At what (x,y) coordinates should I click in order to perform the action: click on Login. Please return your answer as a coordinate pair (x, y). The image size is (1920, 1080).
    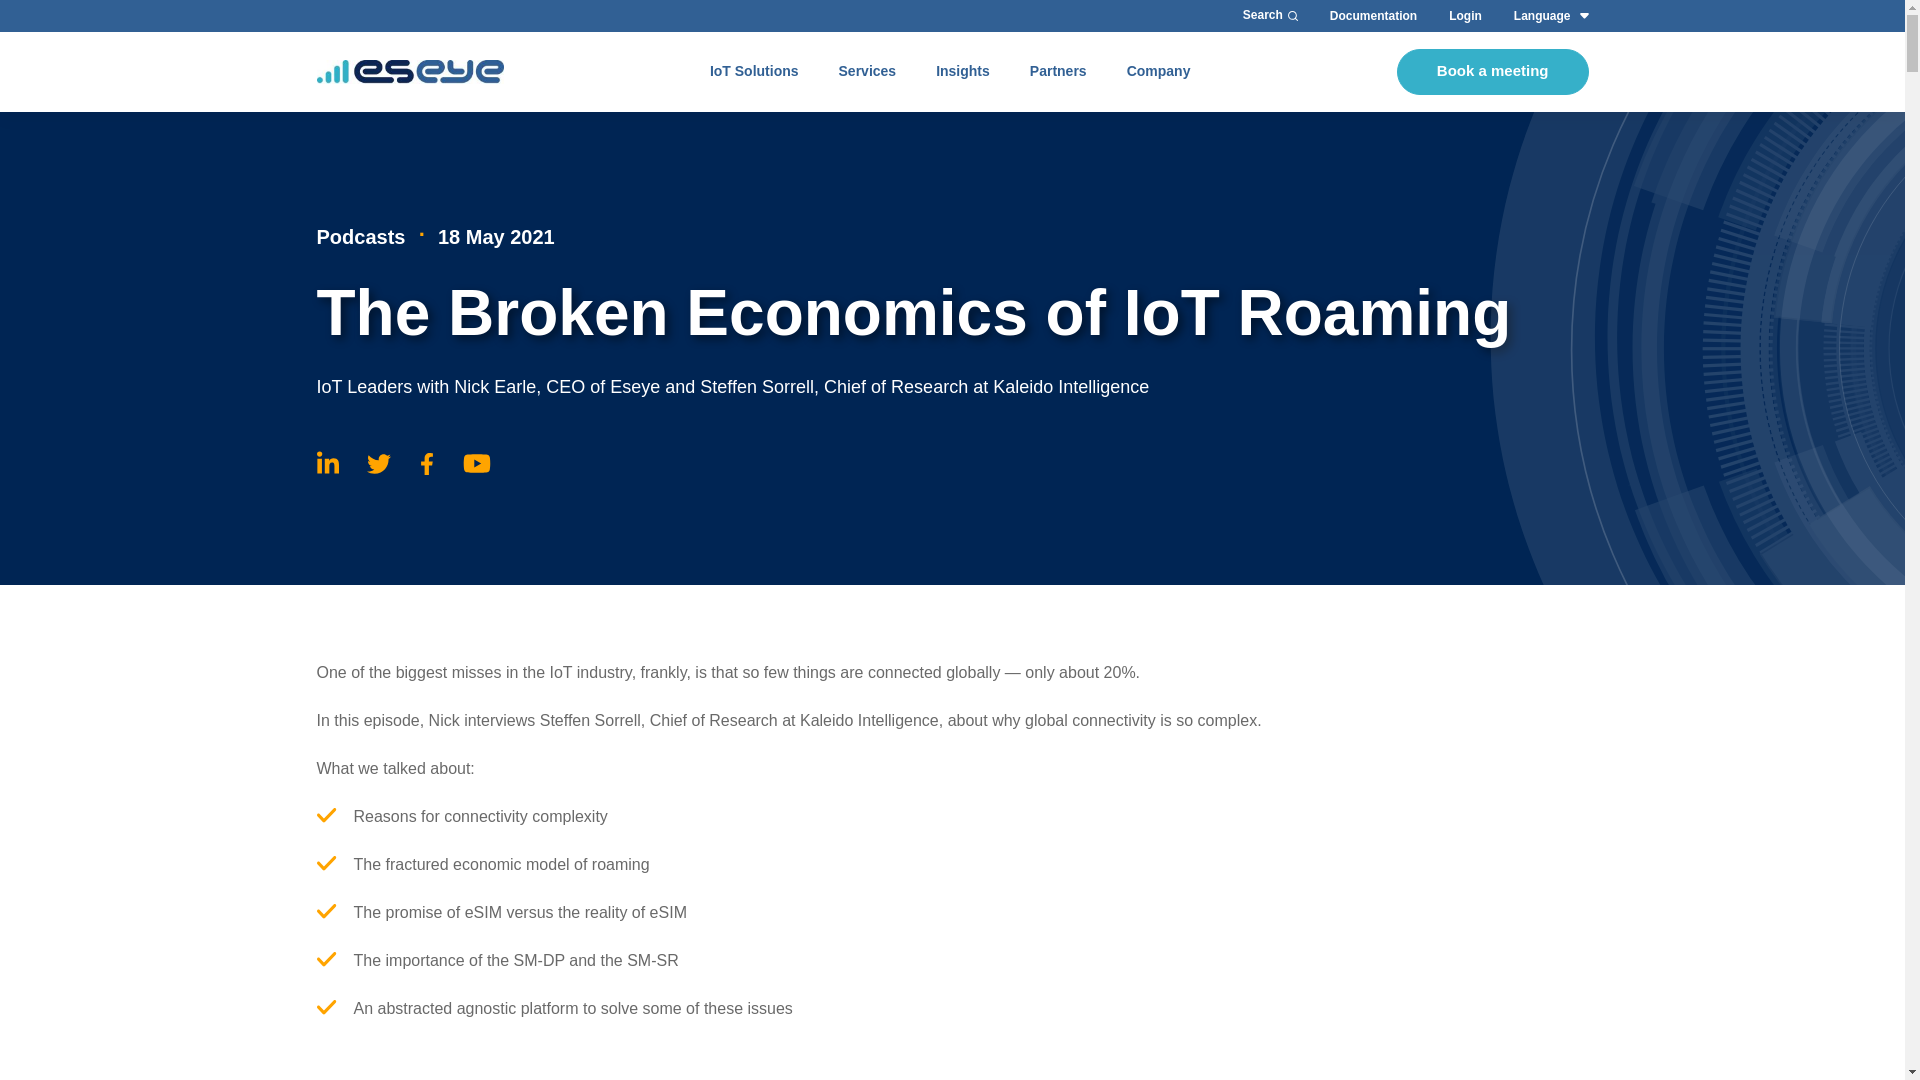
    Looking at the image, I should click on (1466, 15).